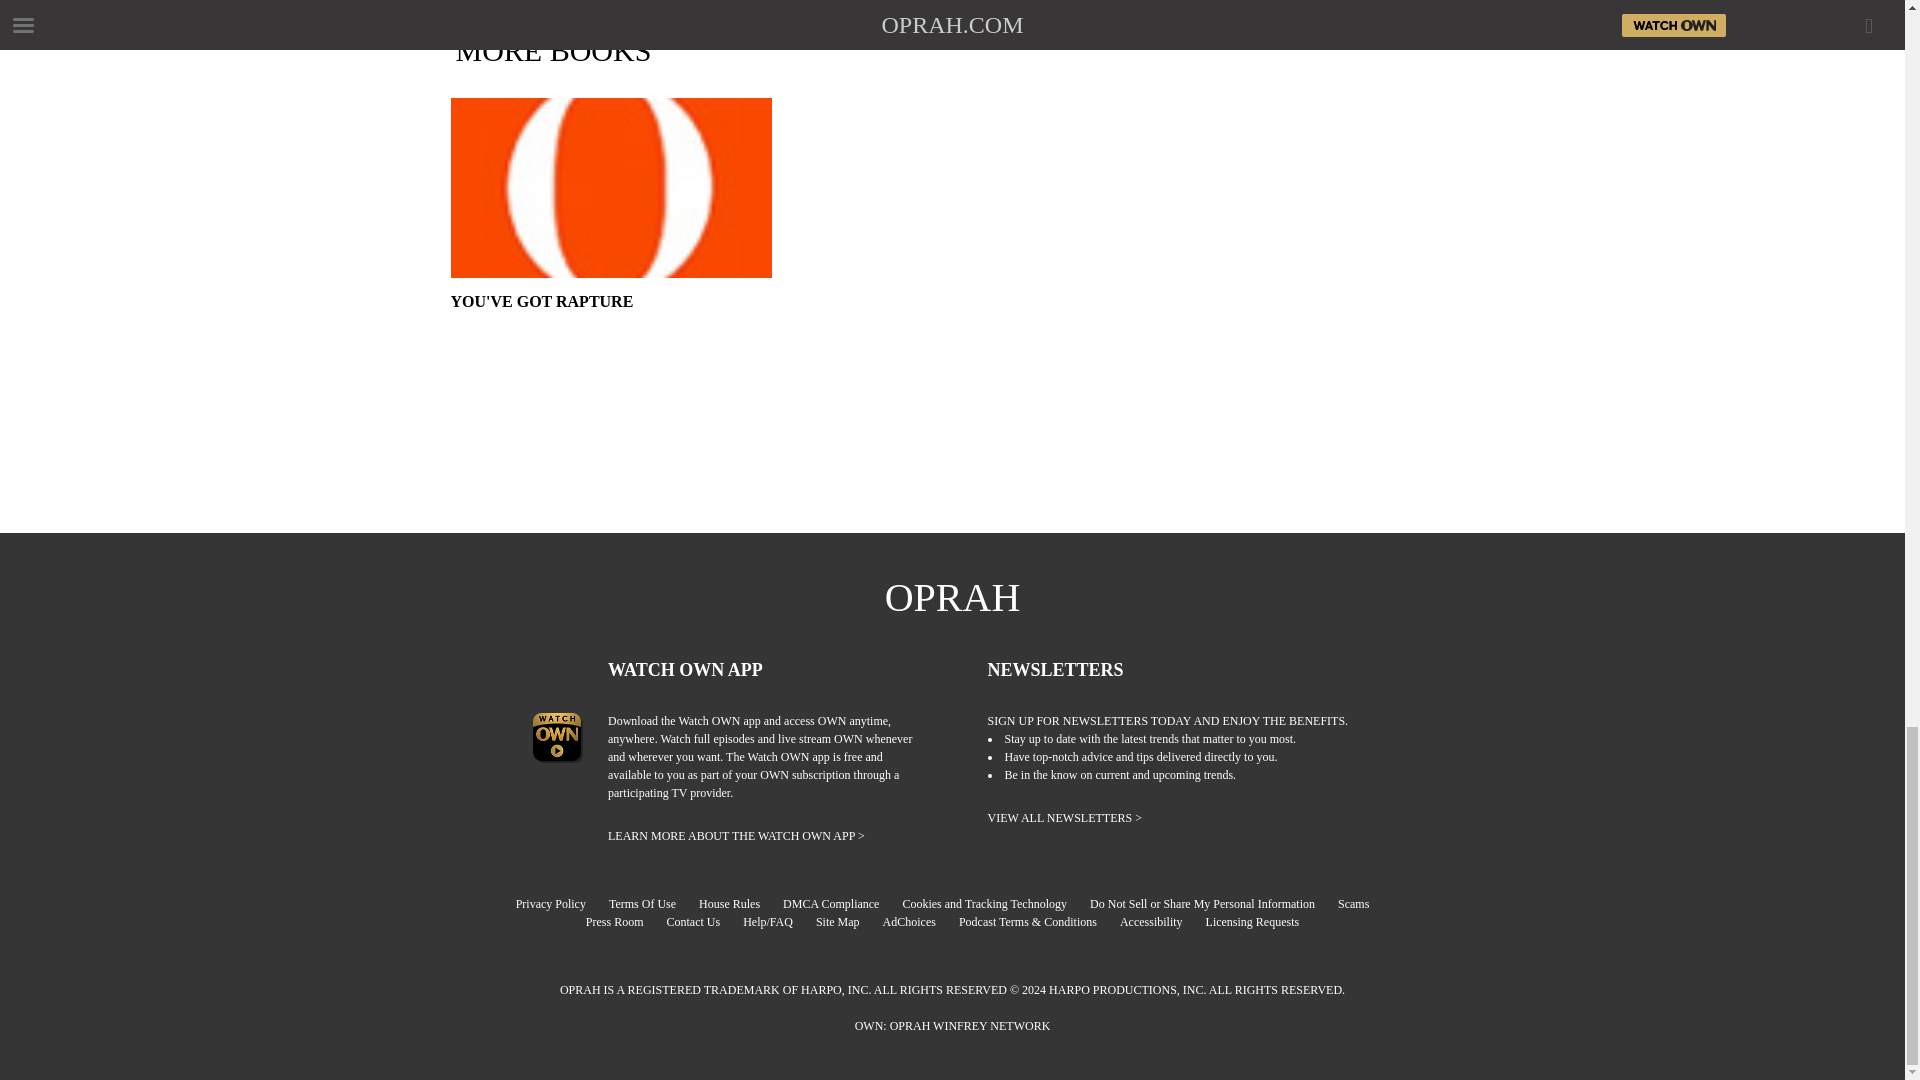 The width and height of the screenshot is (1920, 1080). Describe the element at coordinates (702, 921) in the screenshot. I see `Contact Us` at that location.